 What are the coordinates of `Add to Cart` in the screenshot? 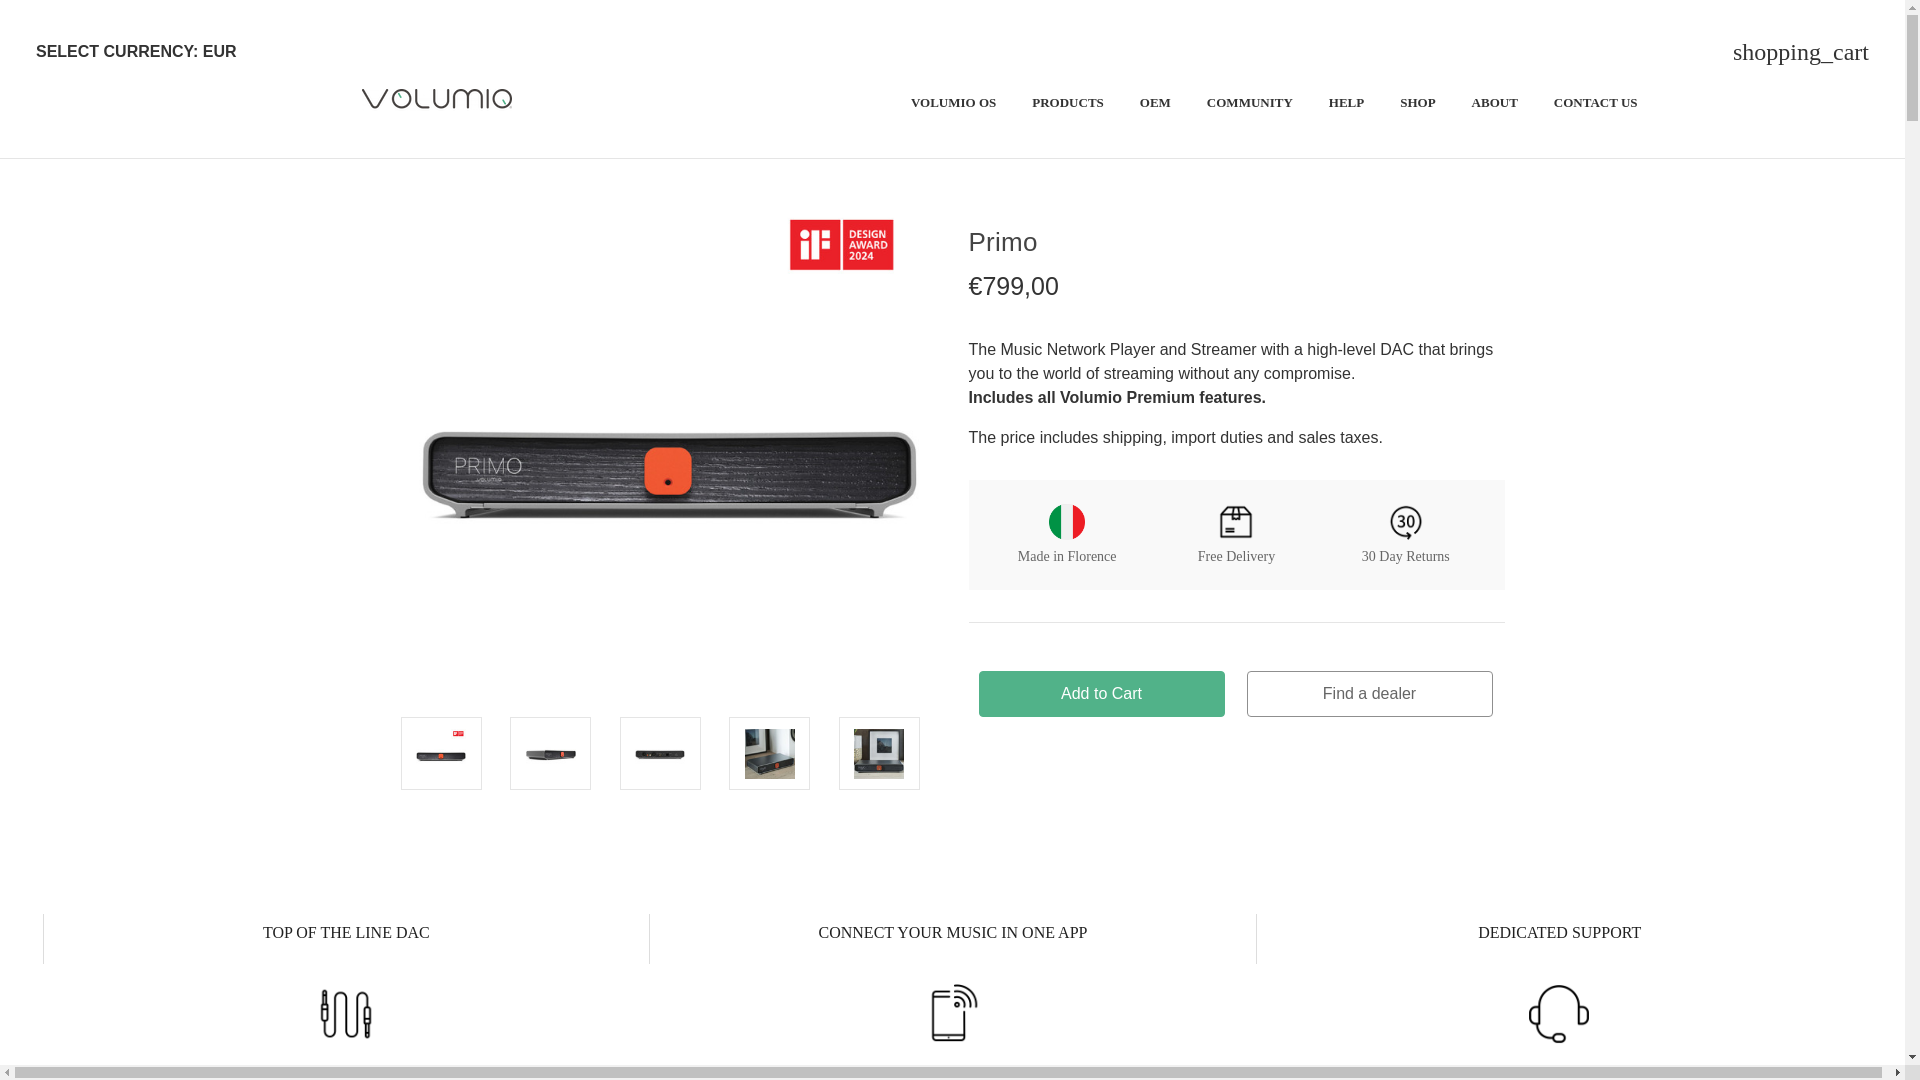 It's located at (1100, 692).